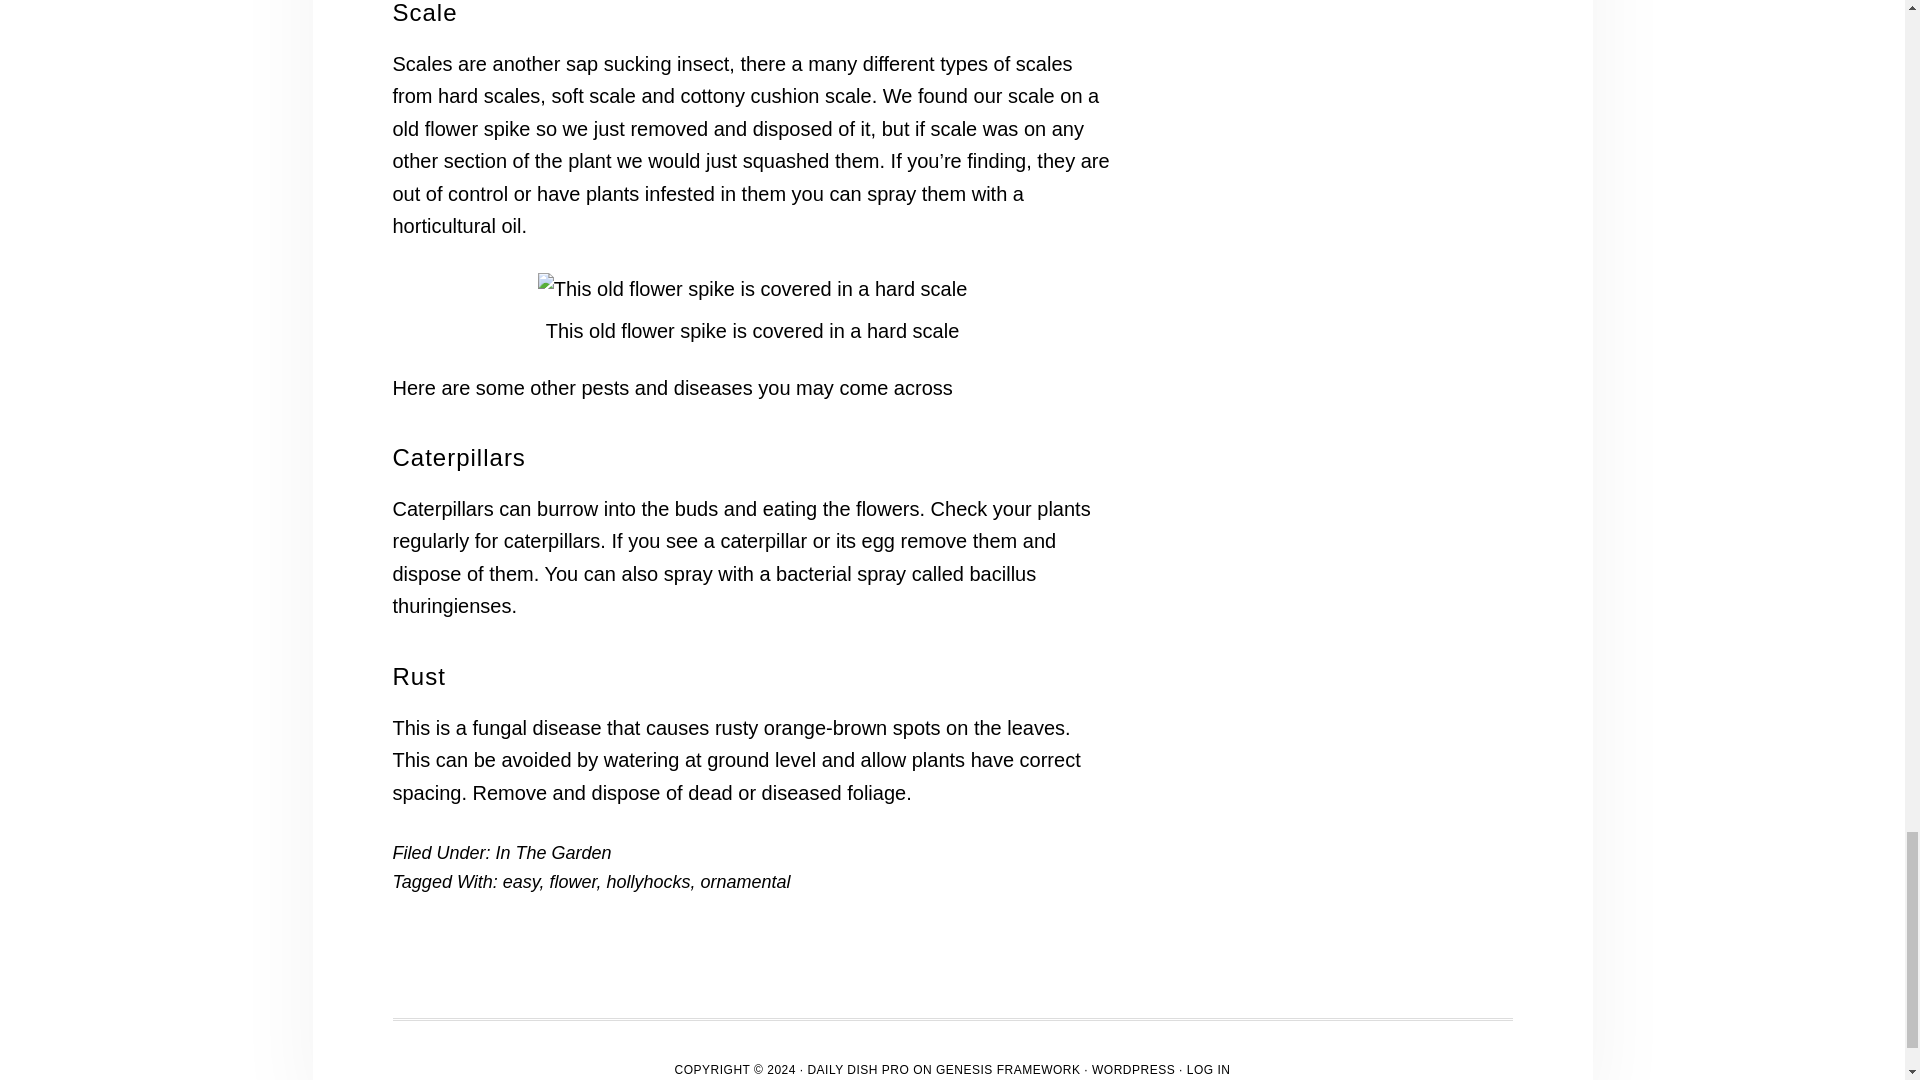  I want to click on hollyhocks, so click(648, 882).